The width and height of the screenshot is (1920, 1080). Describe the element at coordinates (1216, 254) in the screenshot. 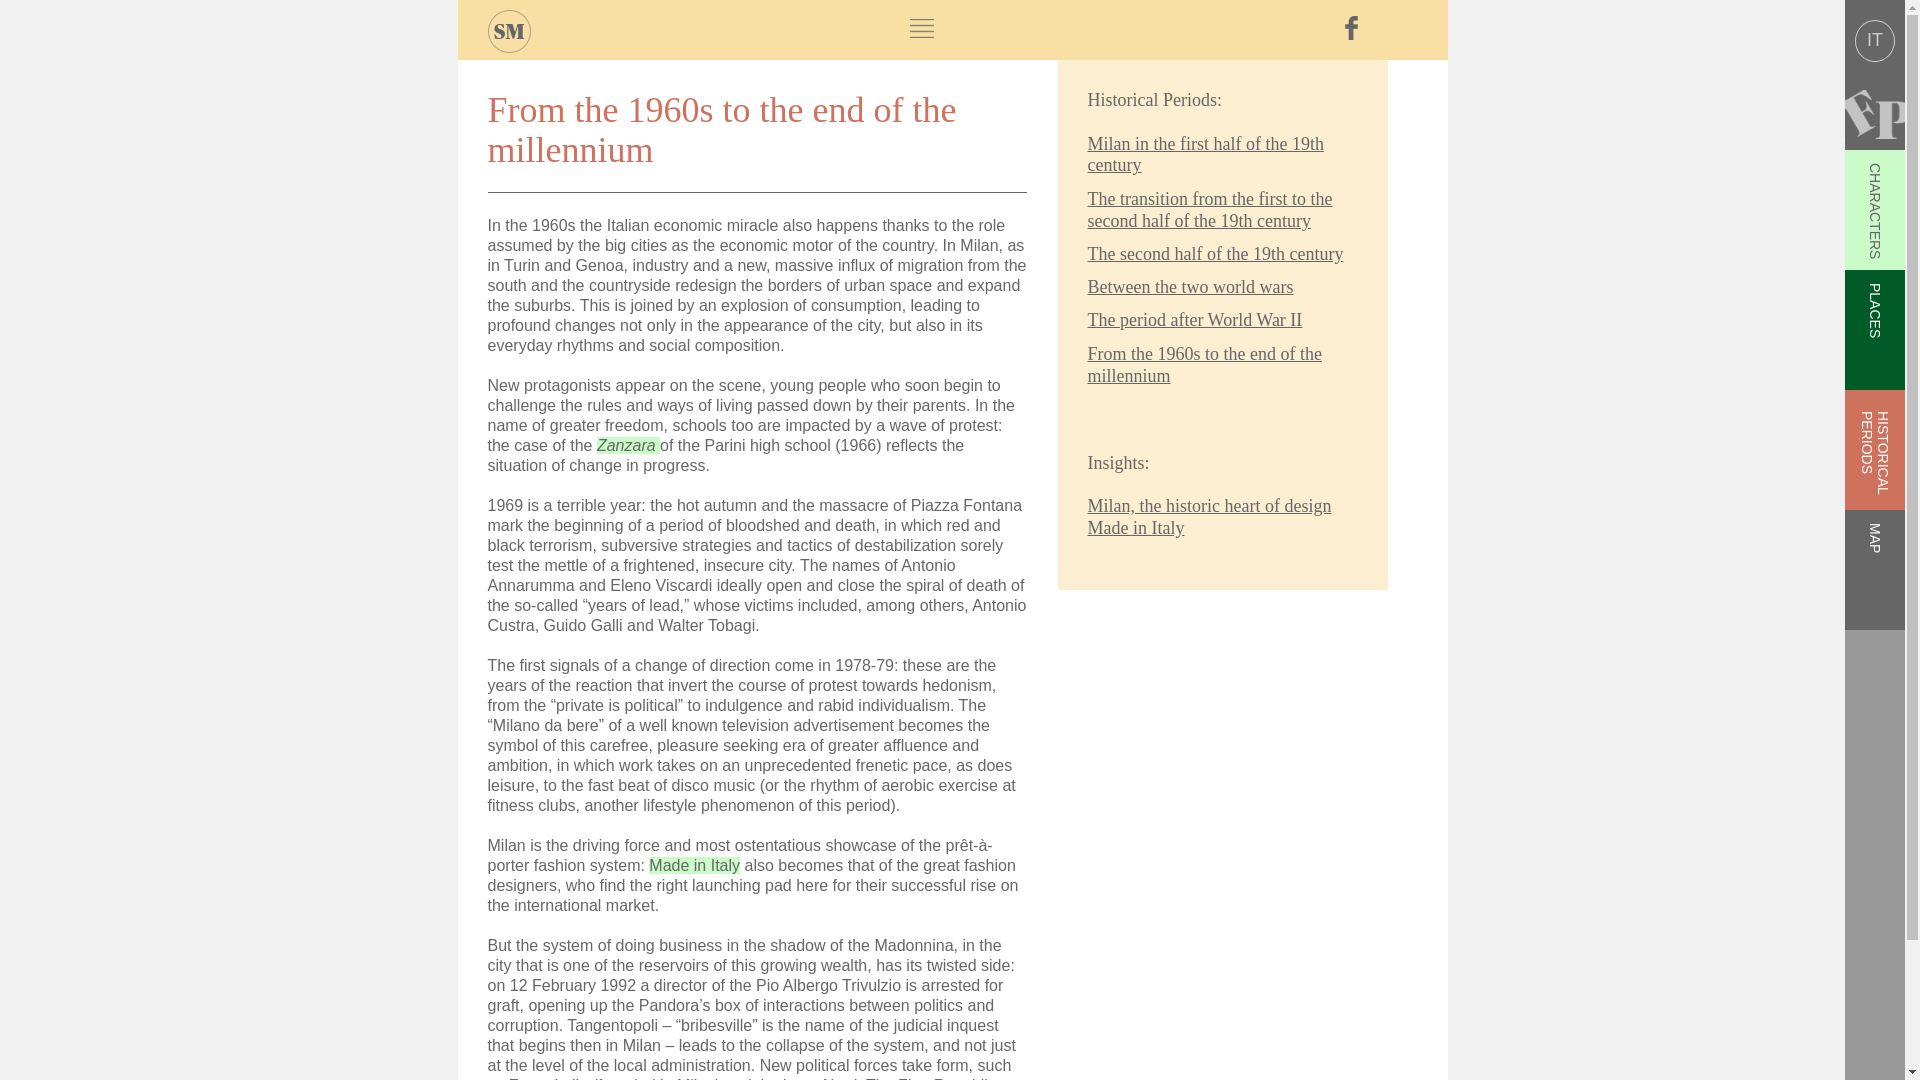

I see `The second half of the 19th century` at that location.